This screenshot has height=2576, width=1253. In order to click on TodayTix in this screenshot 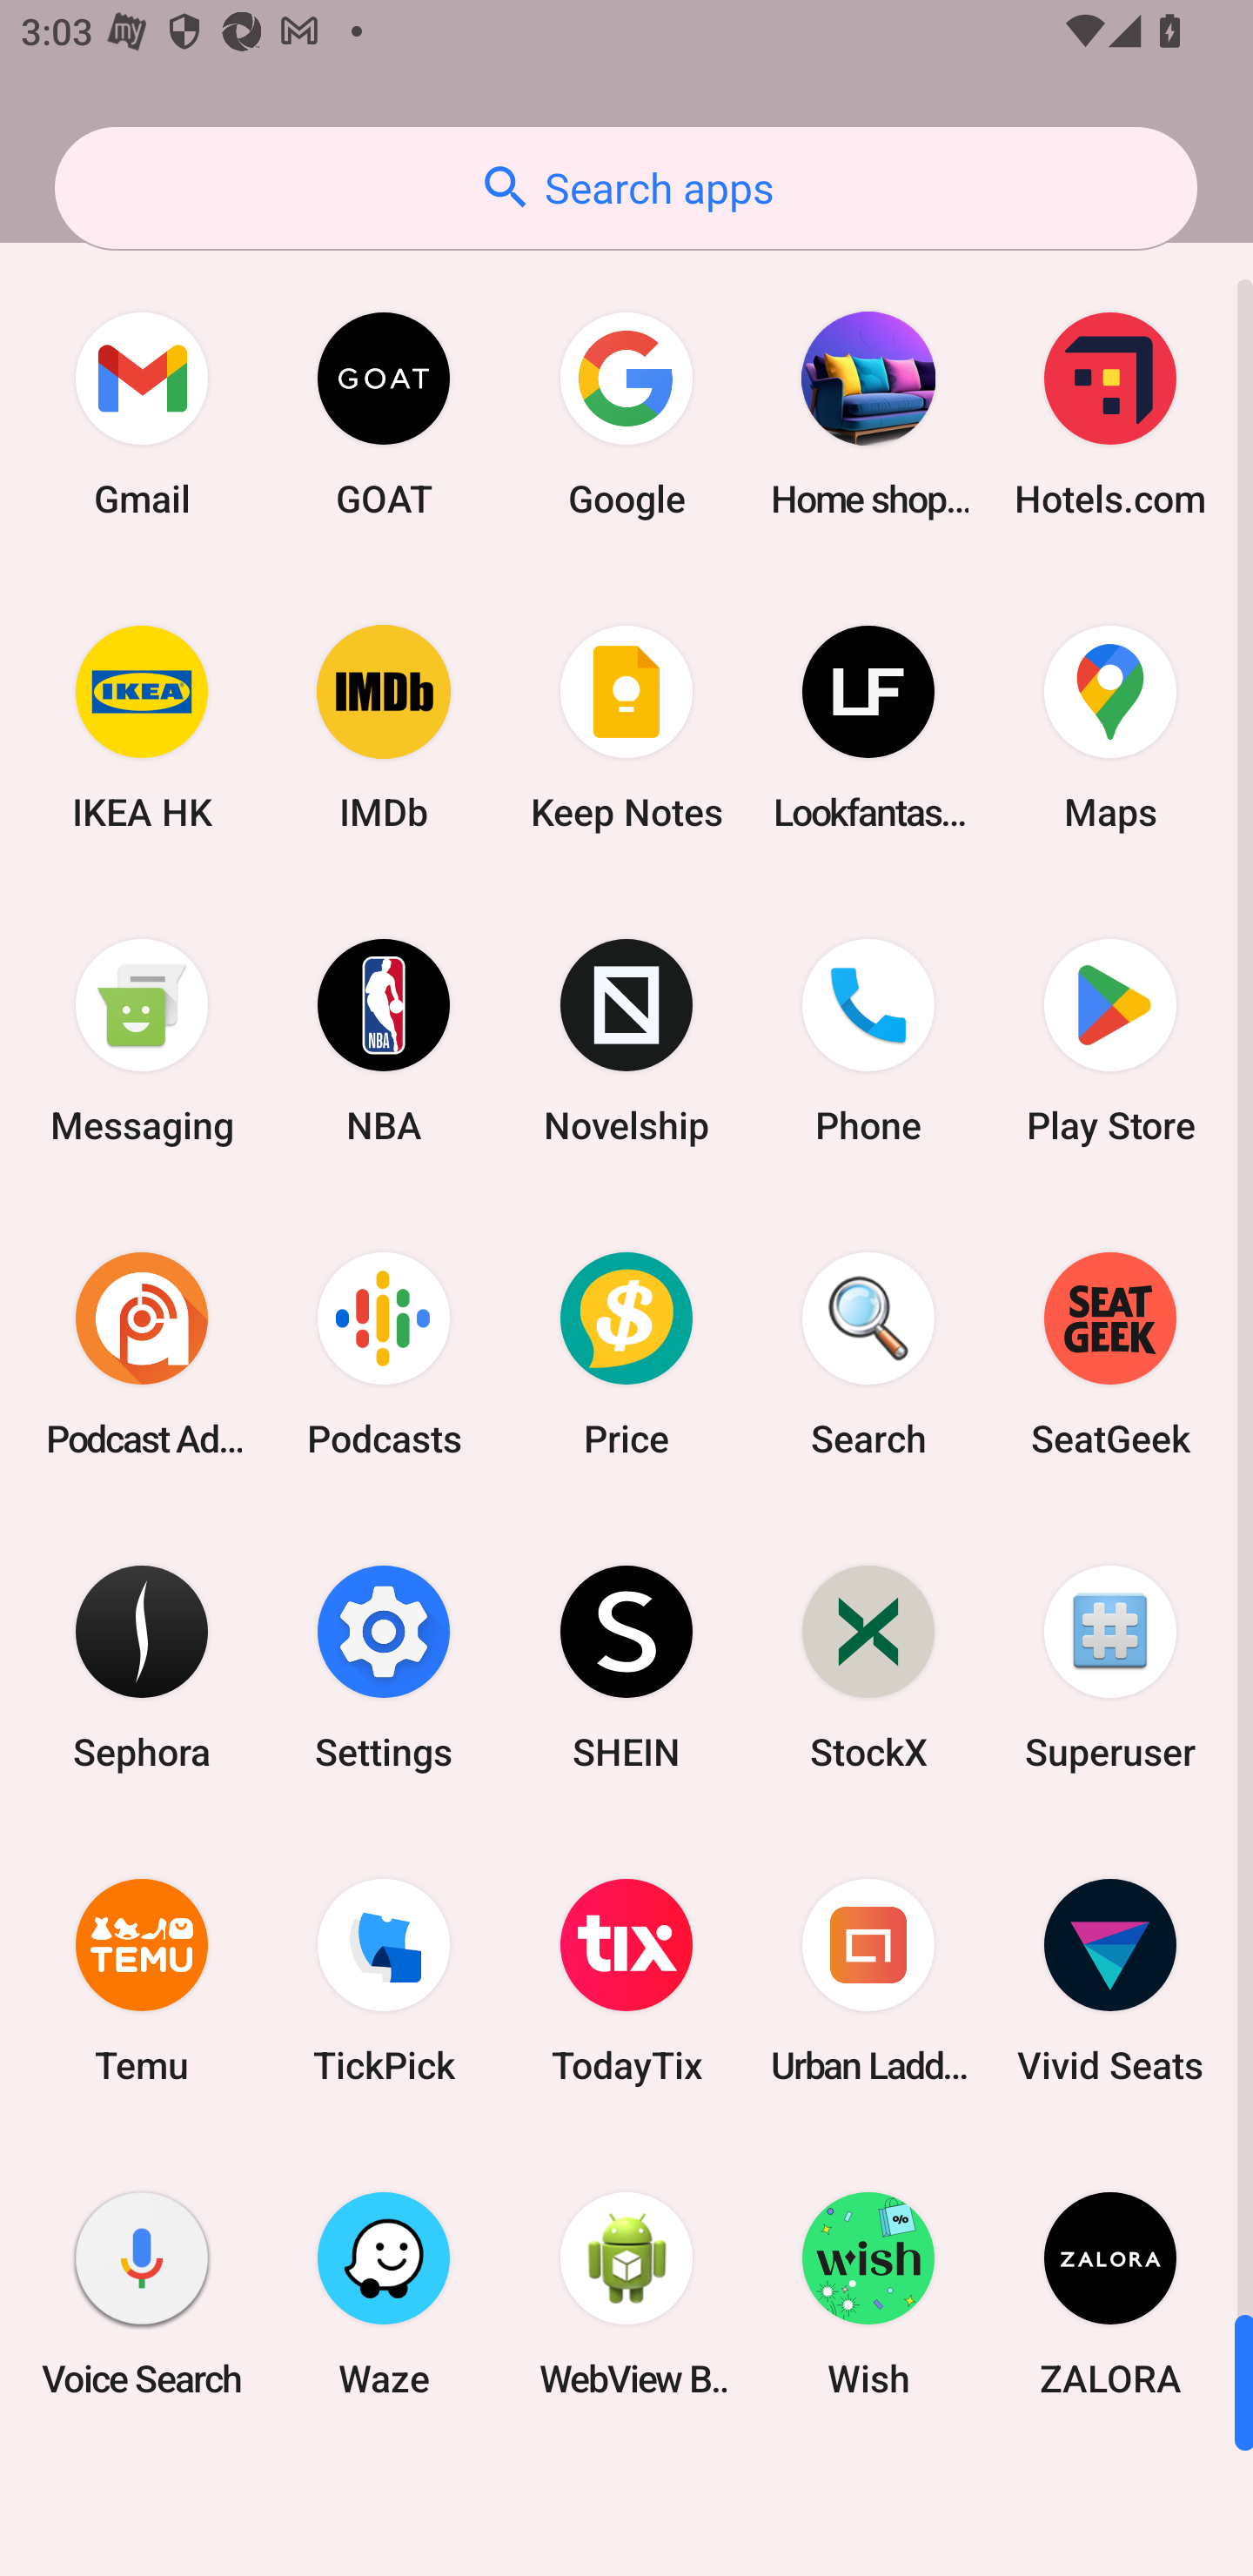, I will do `click(626, 1981)`.